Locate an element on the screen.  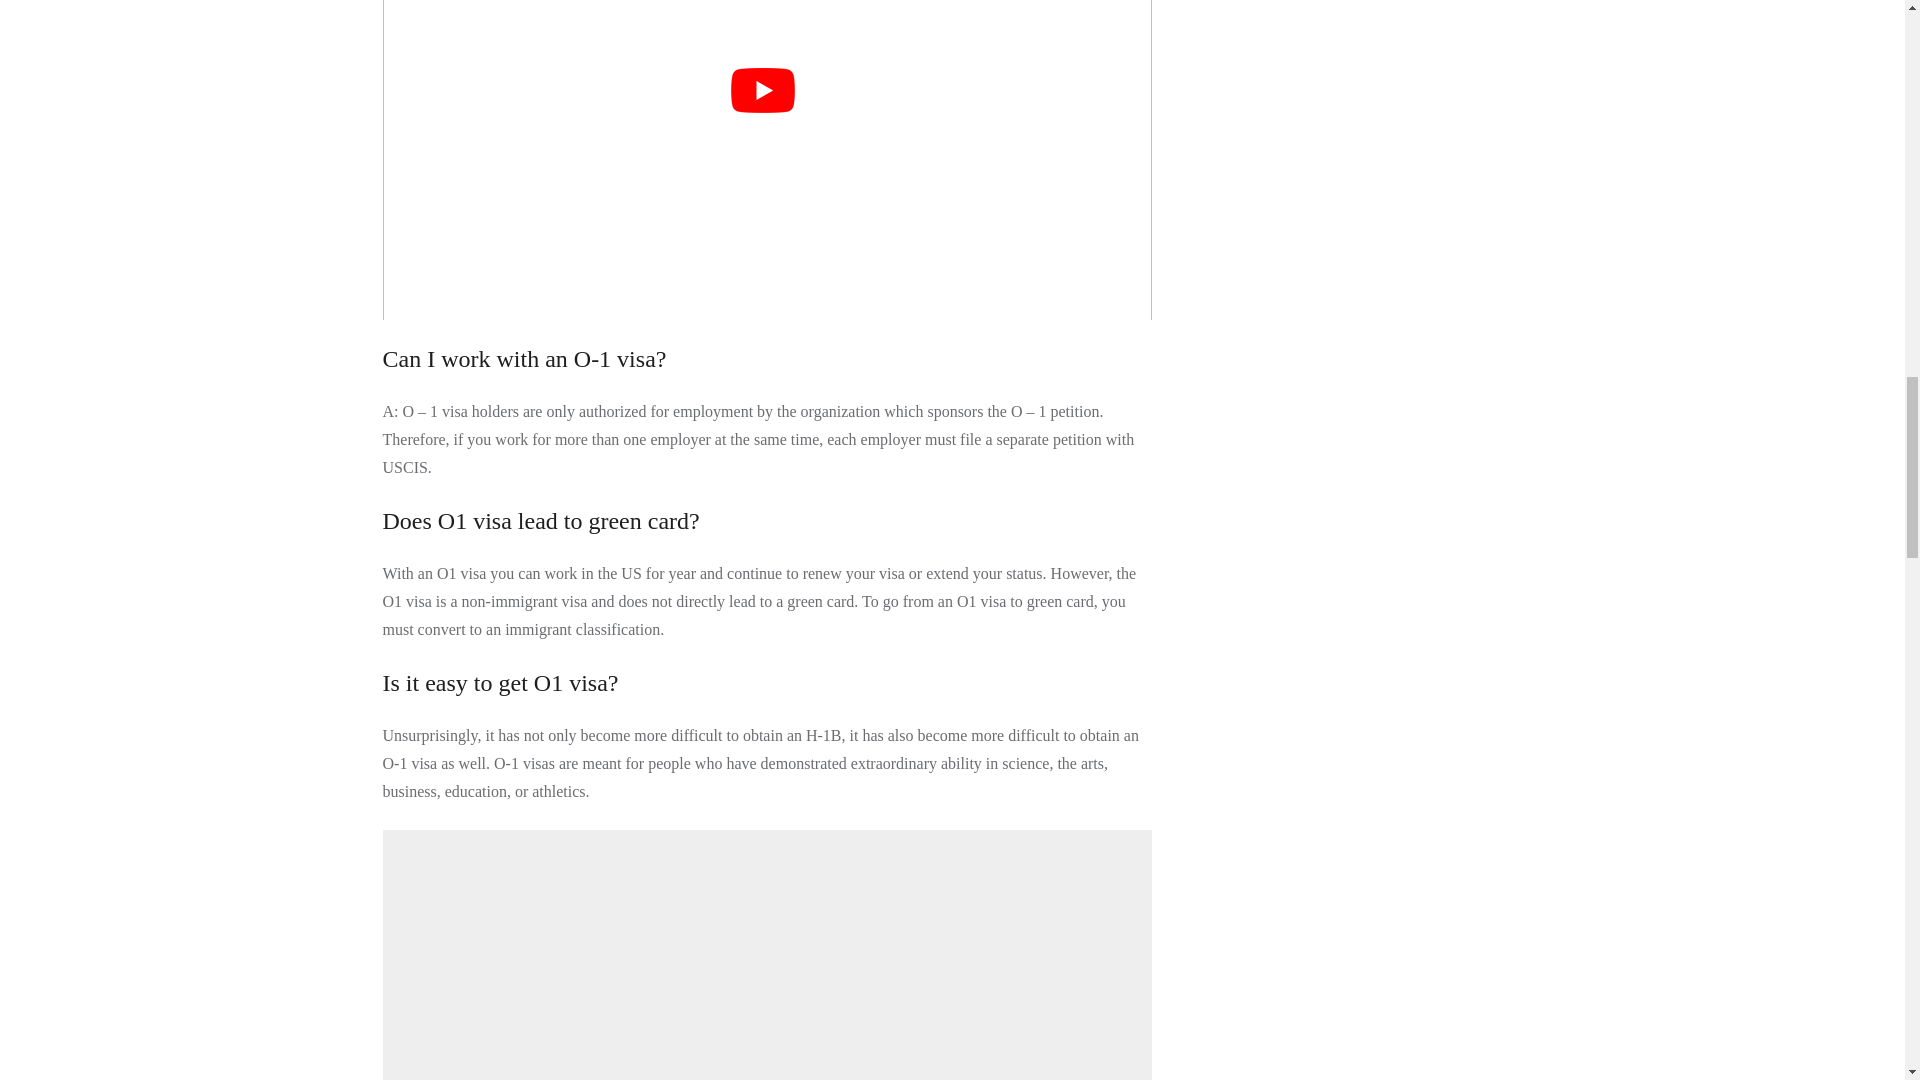
Advertisement is located at coordinates (770, 955).